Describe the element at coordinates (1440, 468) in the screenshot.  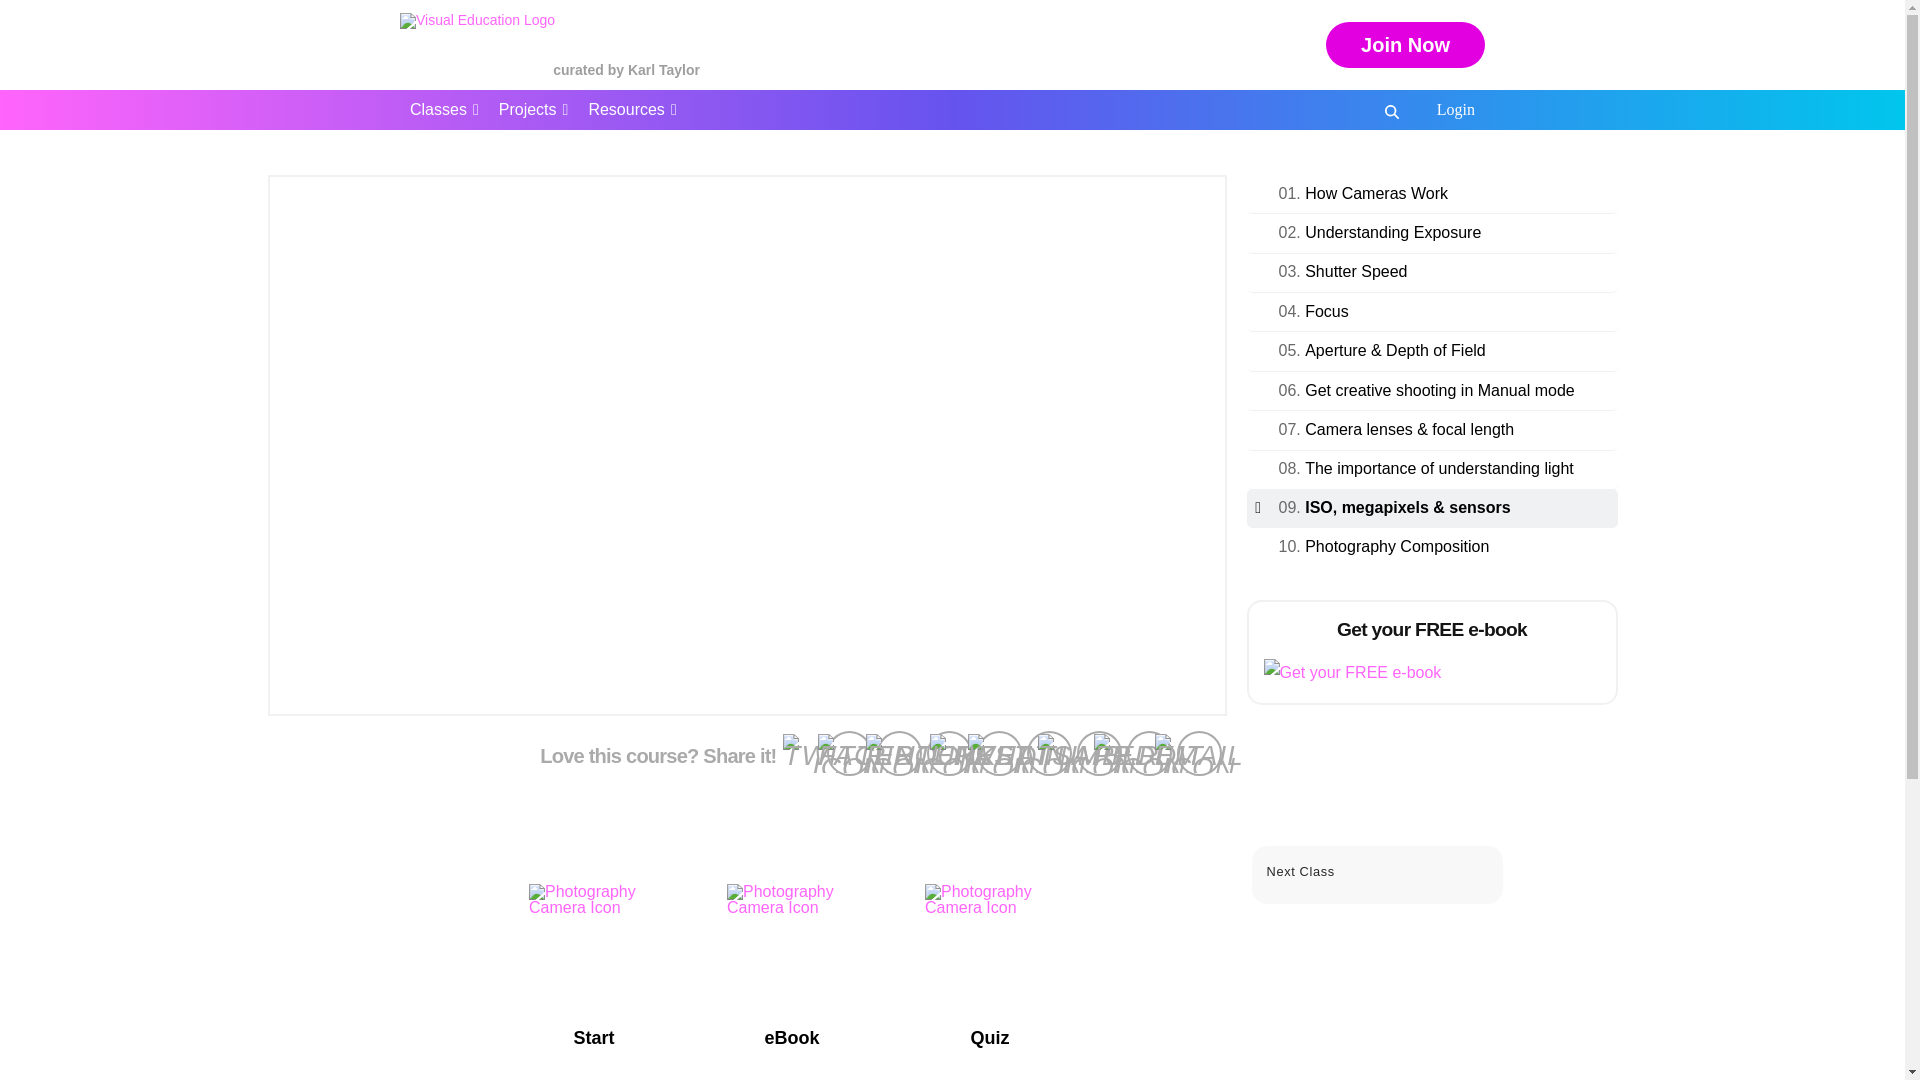
I see `The importance of understanding light` at that location.